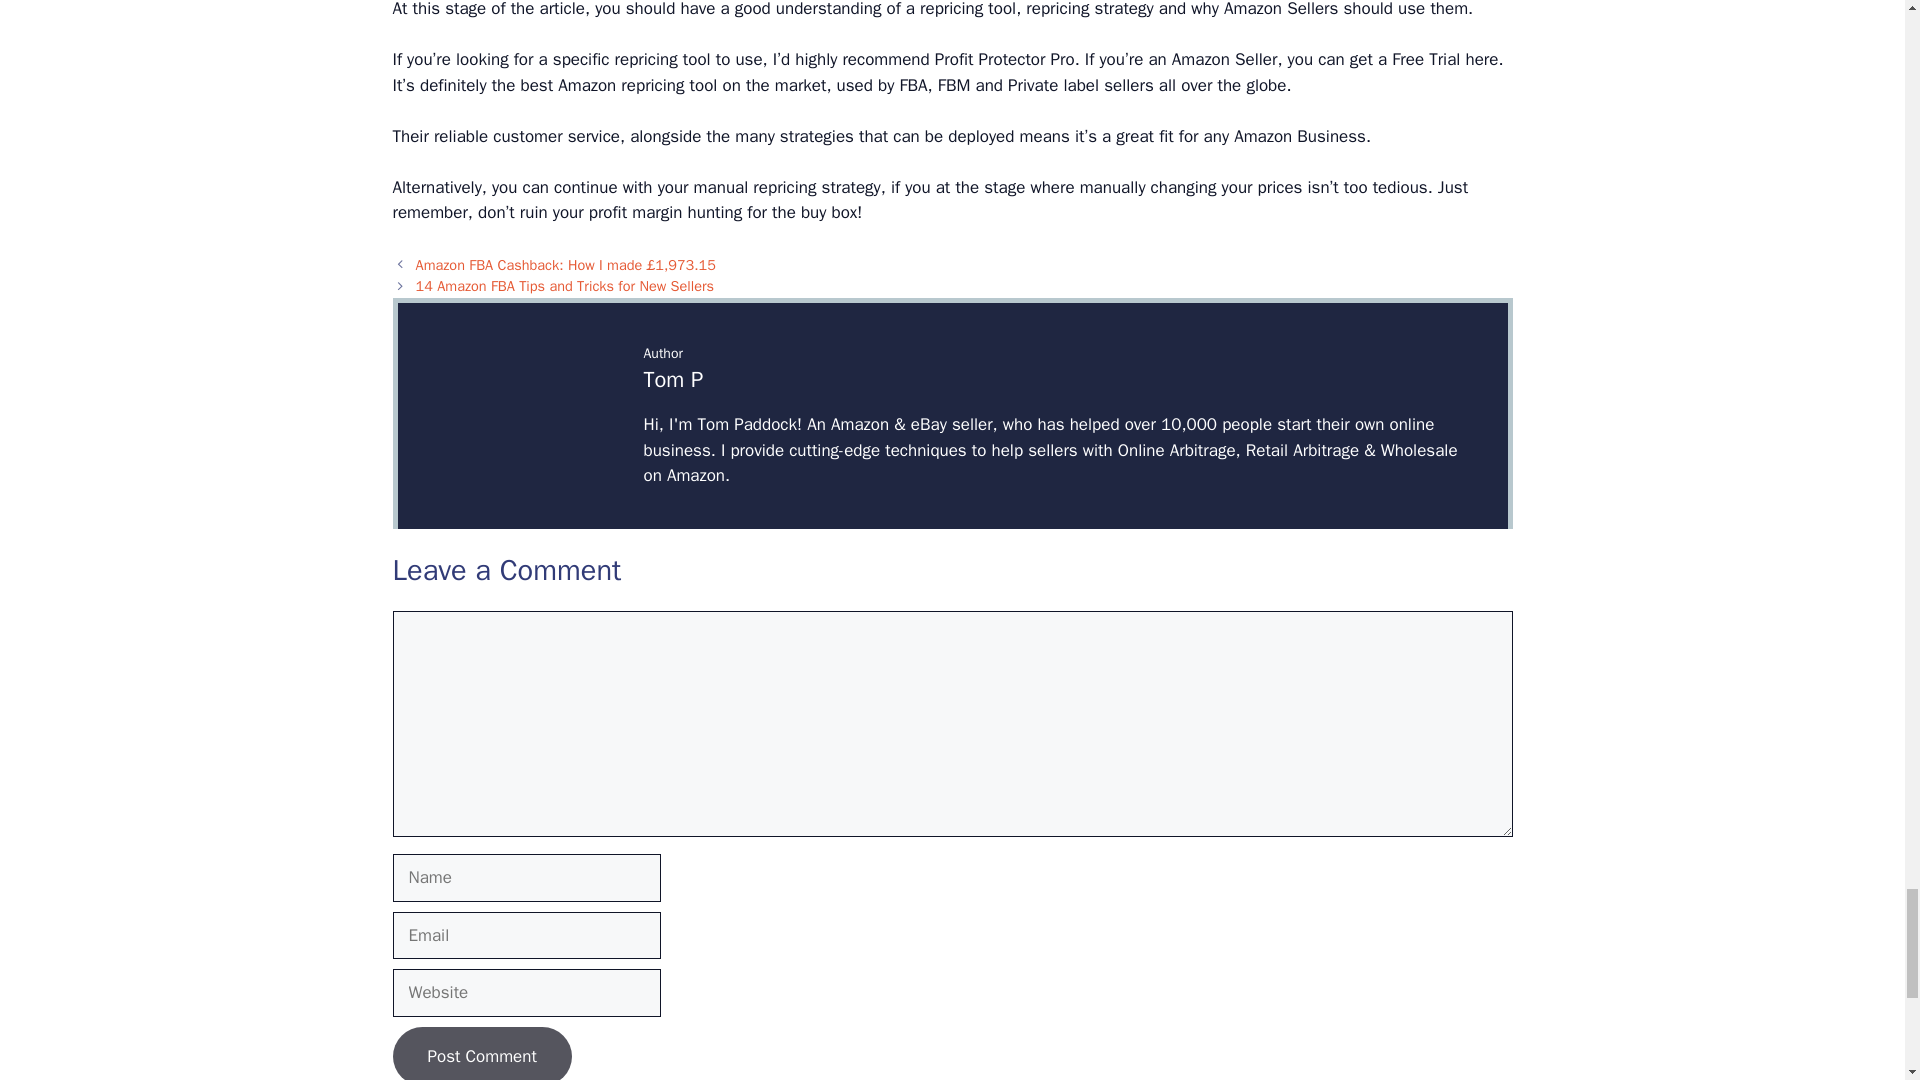 The width and height of the screenshot is (1920, 1080). Describe the element at coordinates (565, 285) in the screenshot. I see `14 Amazon FBA Tips and Tricks for New Sellers` at that location.